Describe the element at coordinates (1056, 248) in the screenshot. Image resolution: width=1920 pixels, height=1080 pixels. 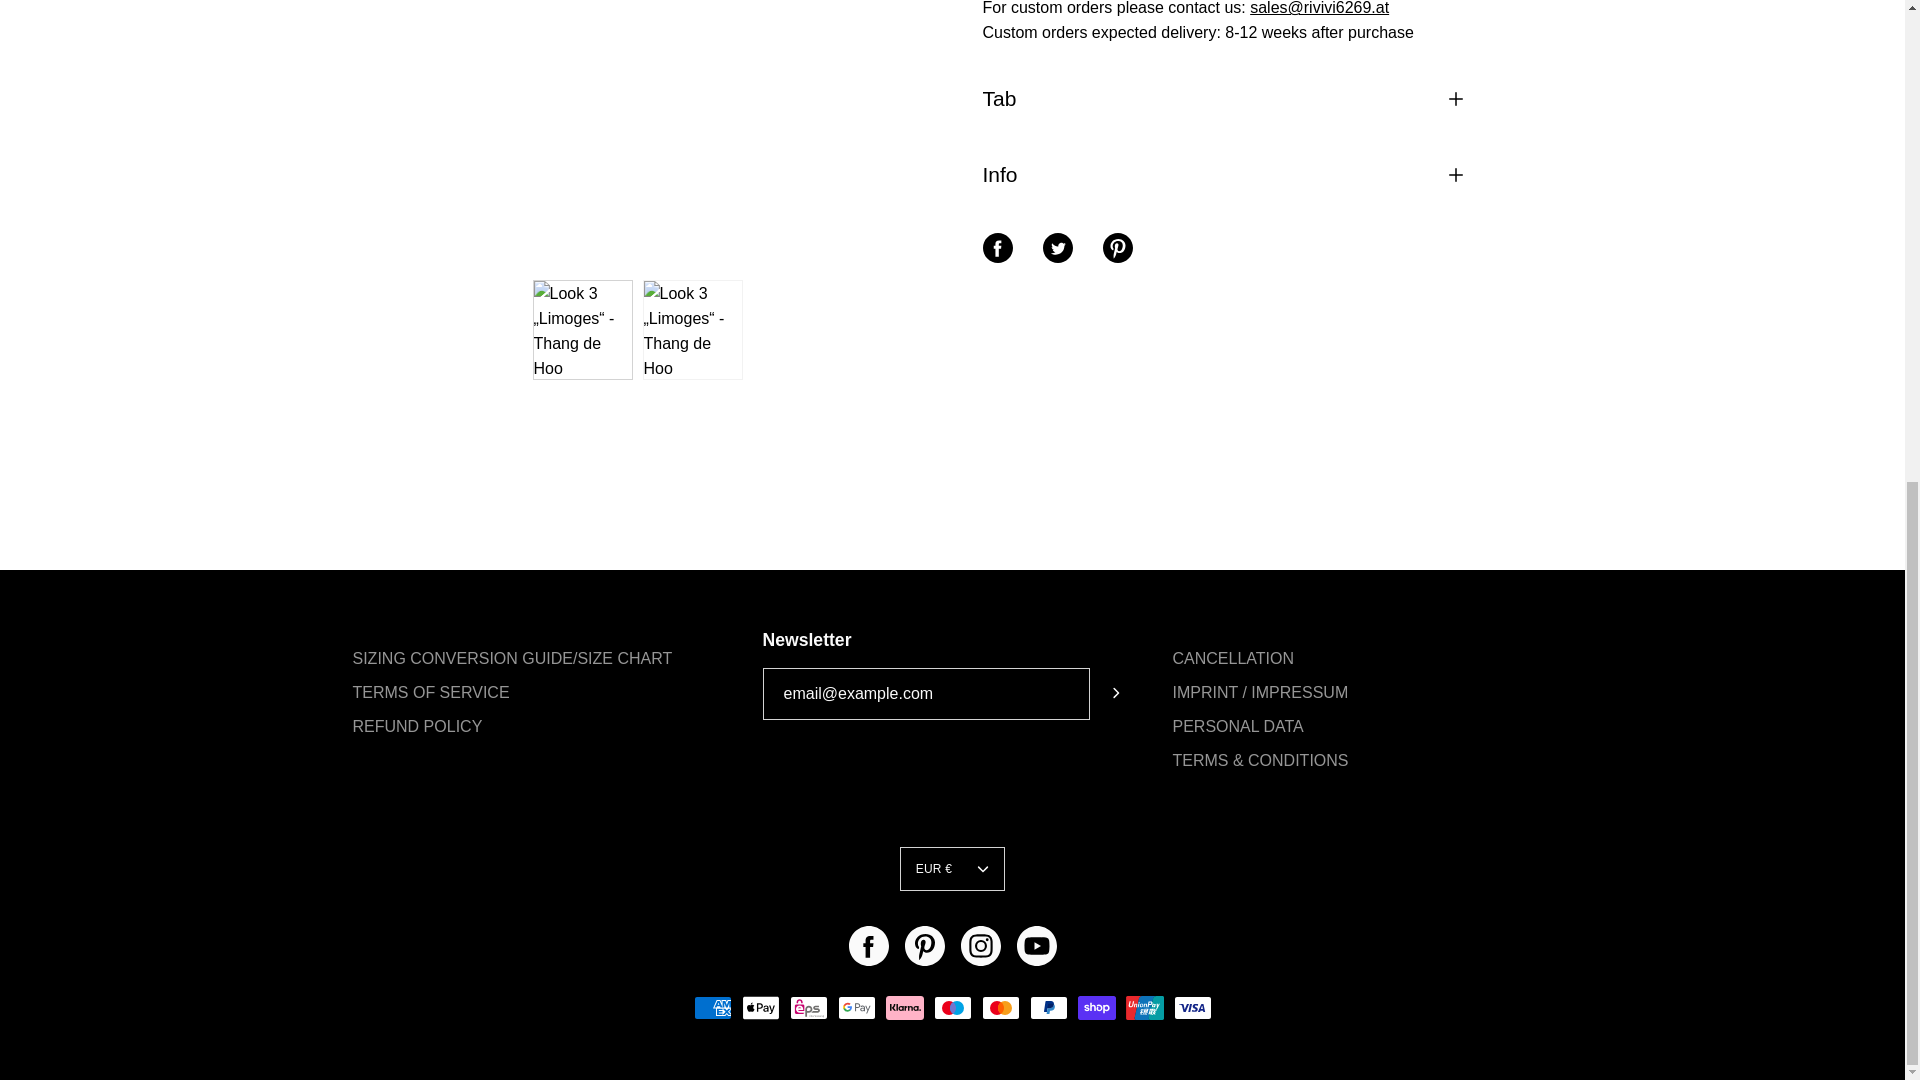
I see `Share on Twitter` at that location.